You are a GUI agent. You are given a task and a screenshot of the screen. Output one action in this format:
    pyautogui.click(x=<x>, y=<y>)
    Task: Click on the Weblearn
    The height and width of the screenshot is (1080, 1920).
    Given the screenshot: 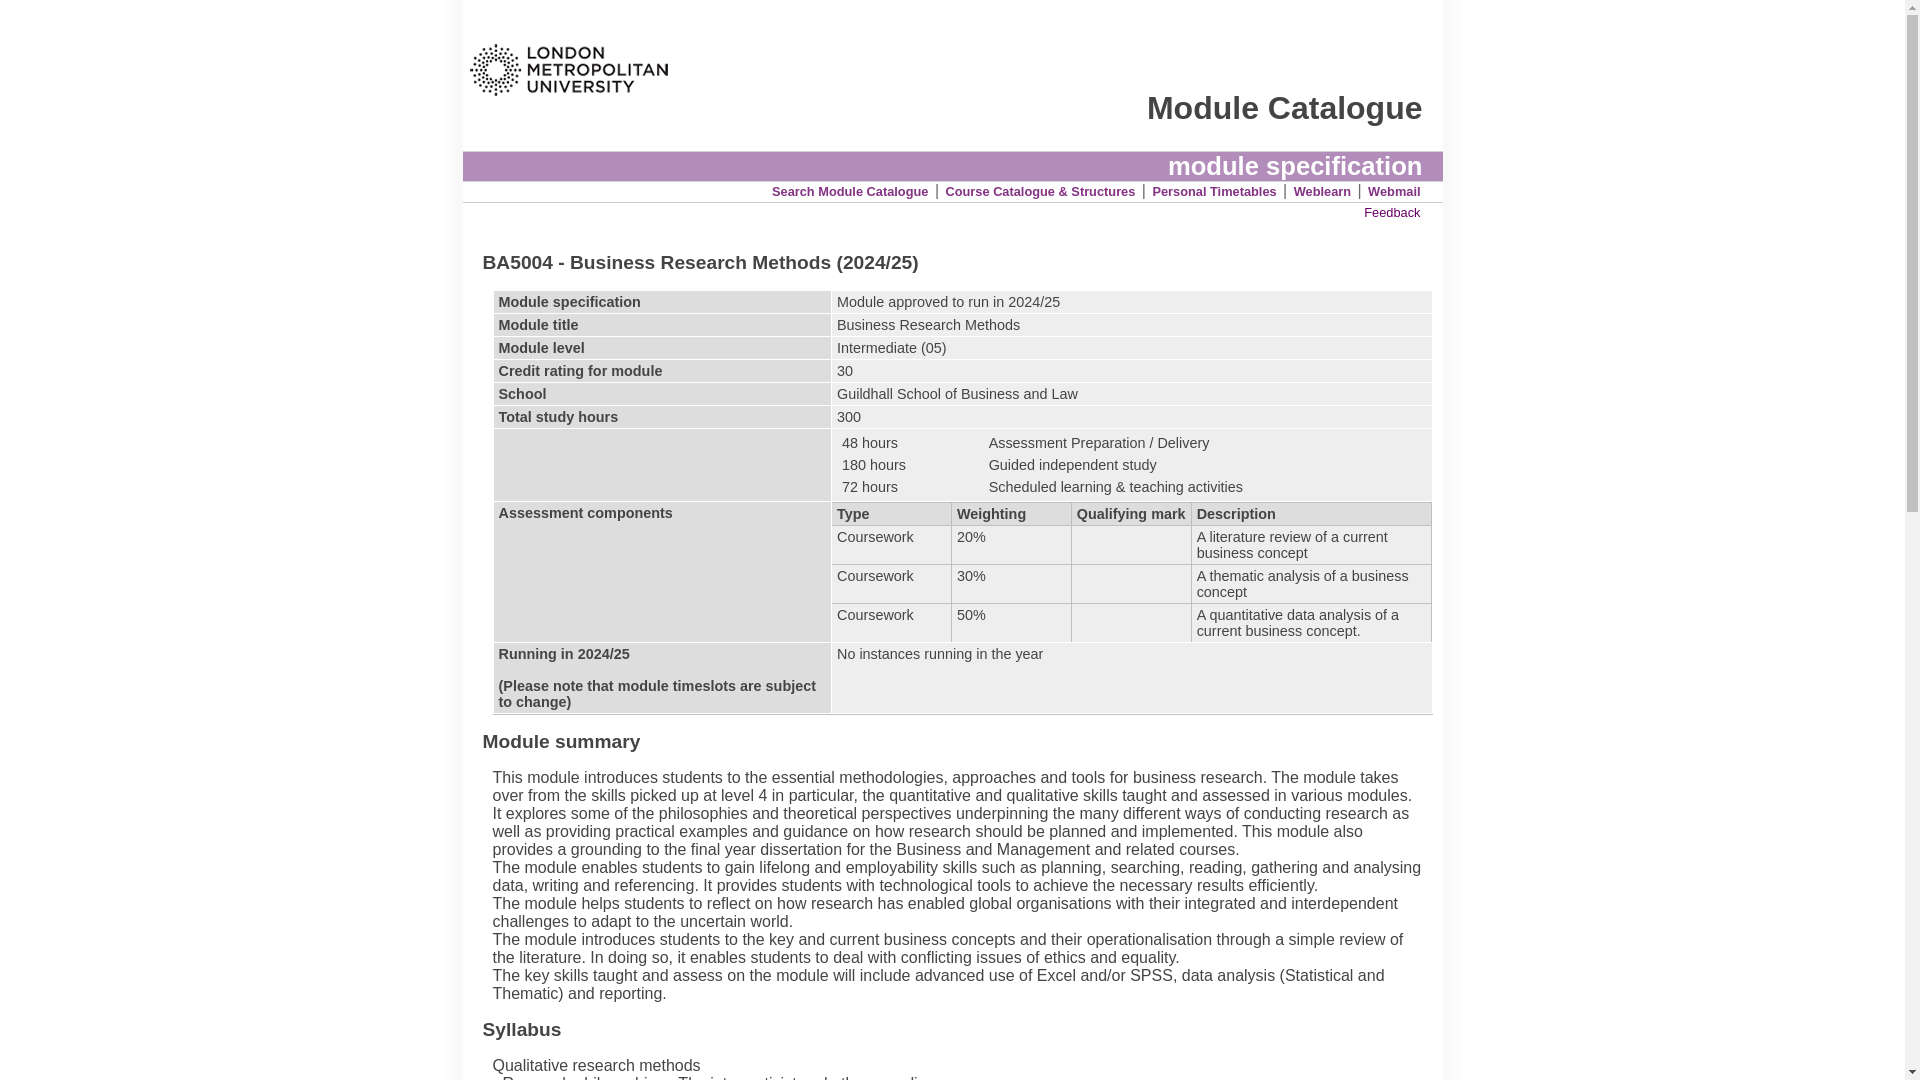 What is the action you would take?
    pyautogui.click(x=1322, y=190)
    